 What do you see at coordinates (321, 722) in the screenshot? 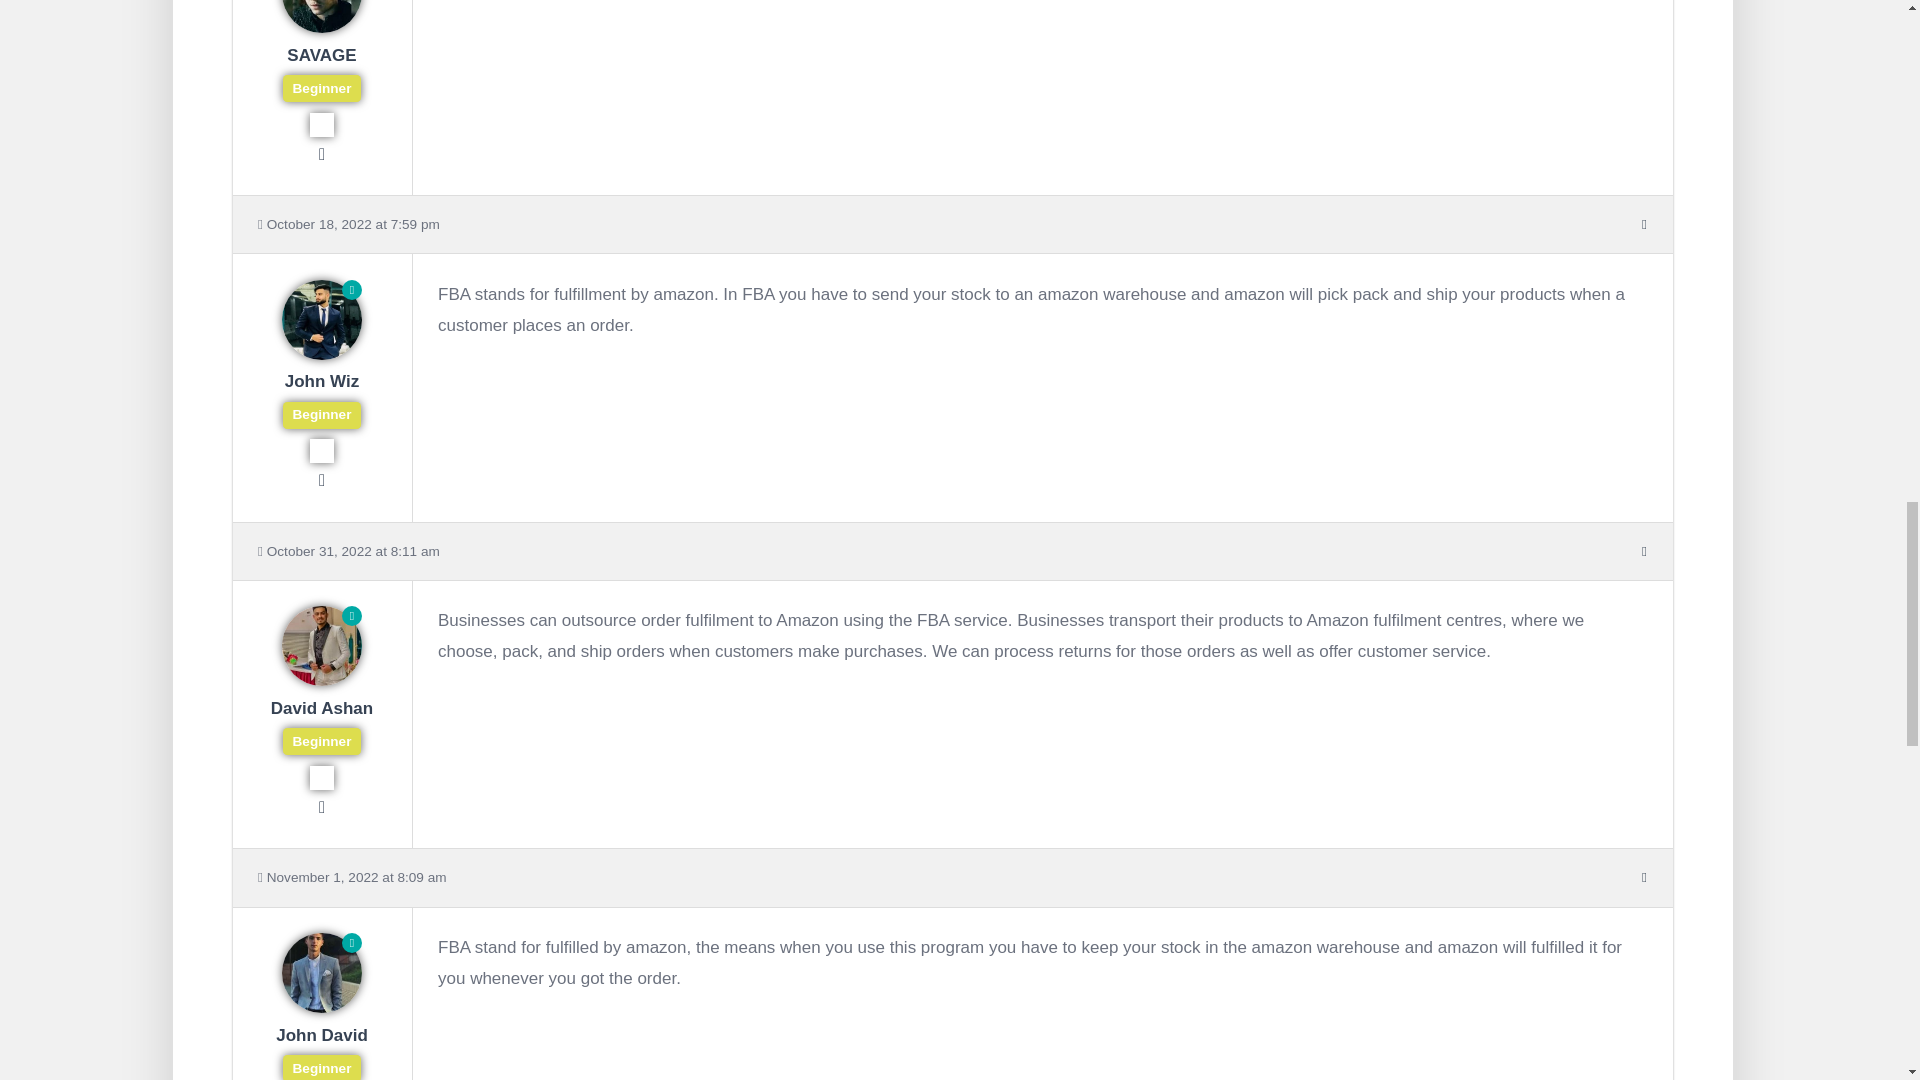
I see `David Ashan` at bounding box center [321, 722].